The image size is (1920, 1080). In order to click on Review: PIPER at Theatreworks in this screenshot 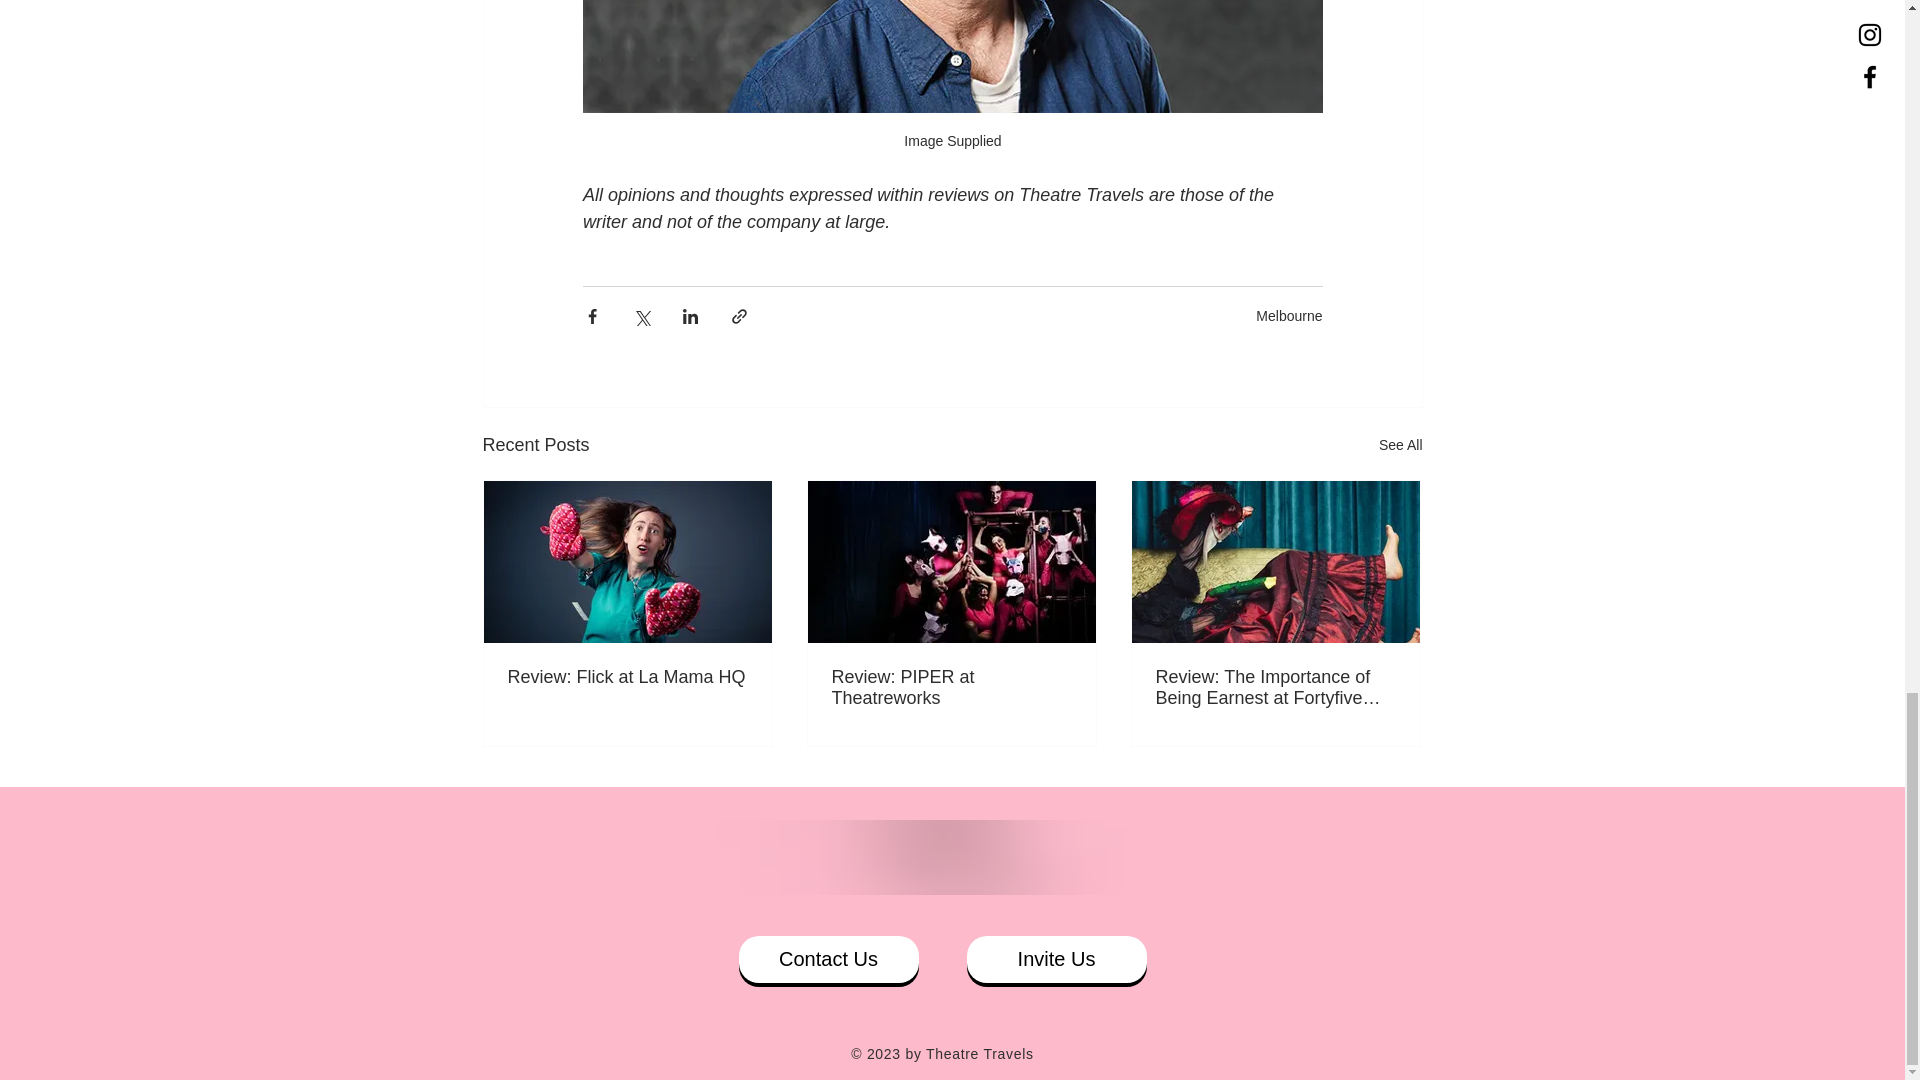, I will do `click(951, 688)`.